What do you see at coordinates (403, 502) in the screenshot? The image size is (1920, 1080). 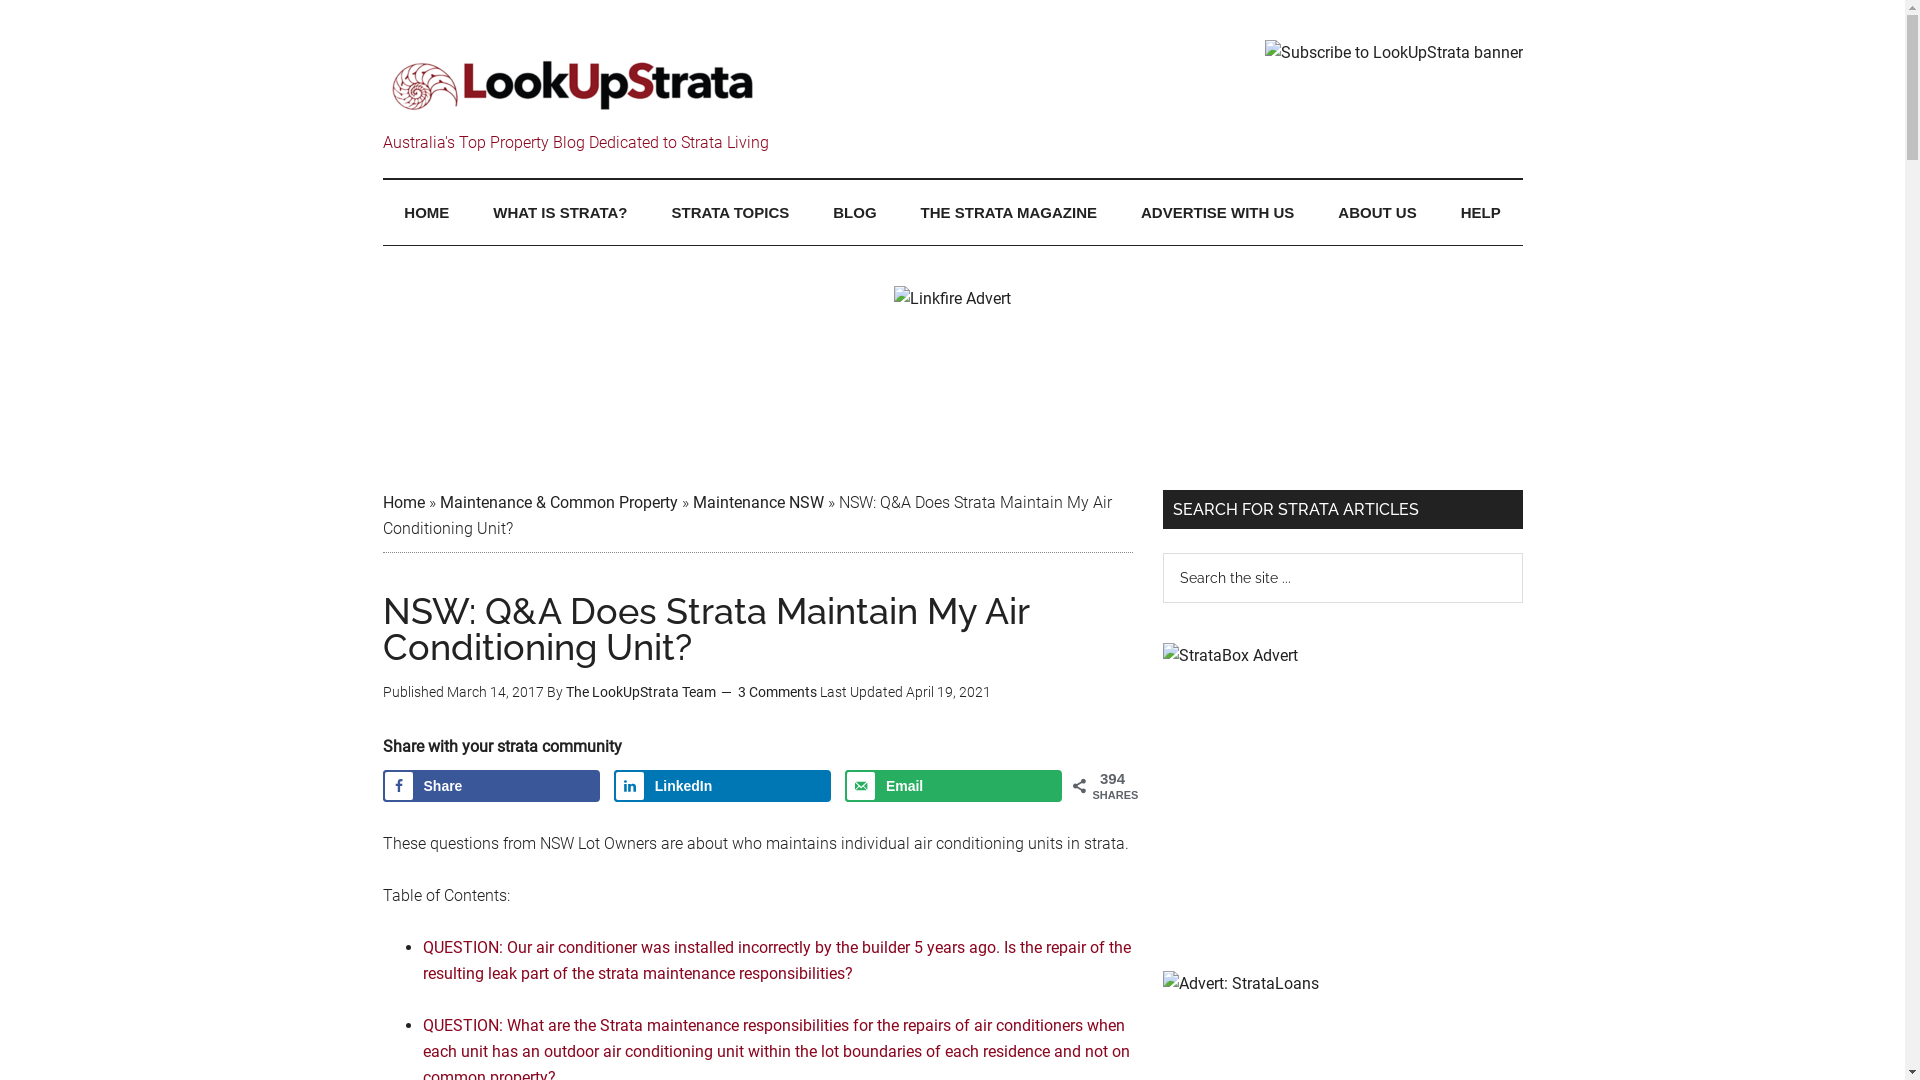 I see `Home` at bounding box center [403, 502].